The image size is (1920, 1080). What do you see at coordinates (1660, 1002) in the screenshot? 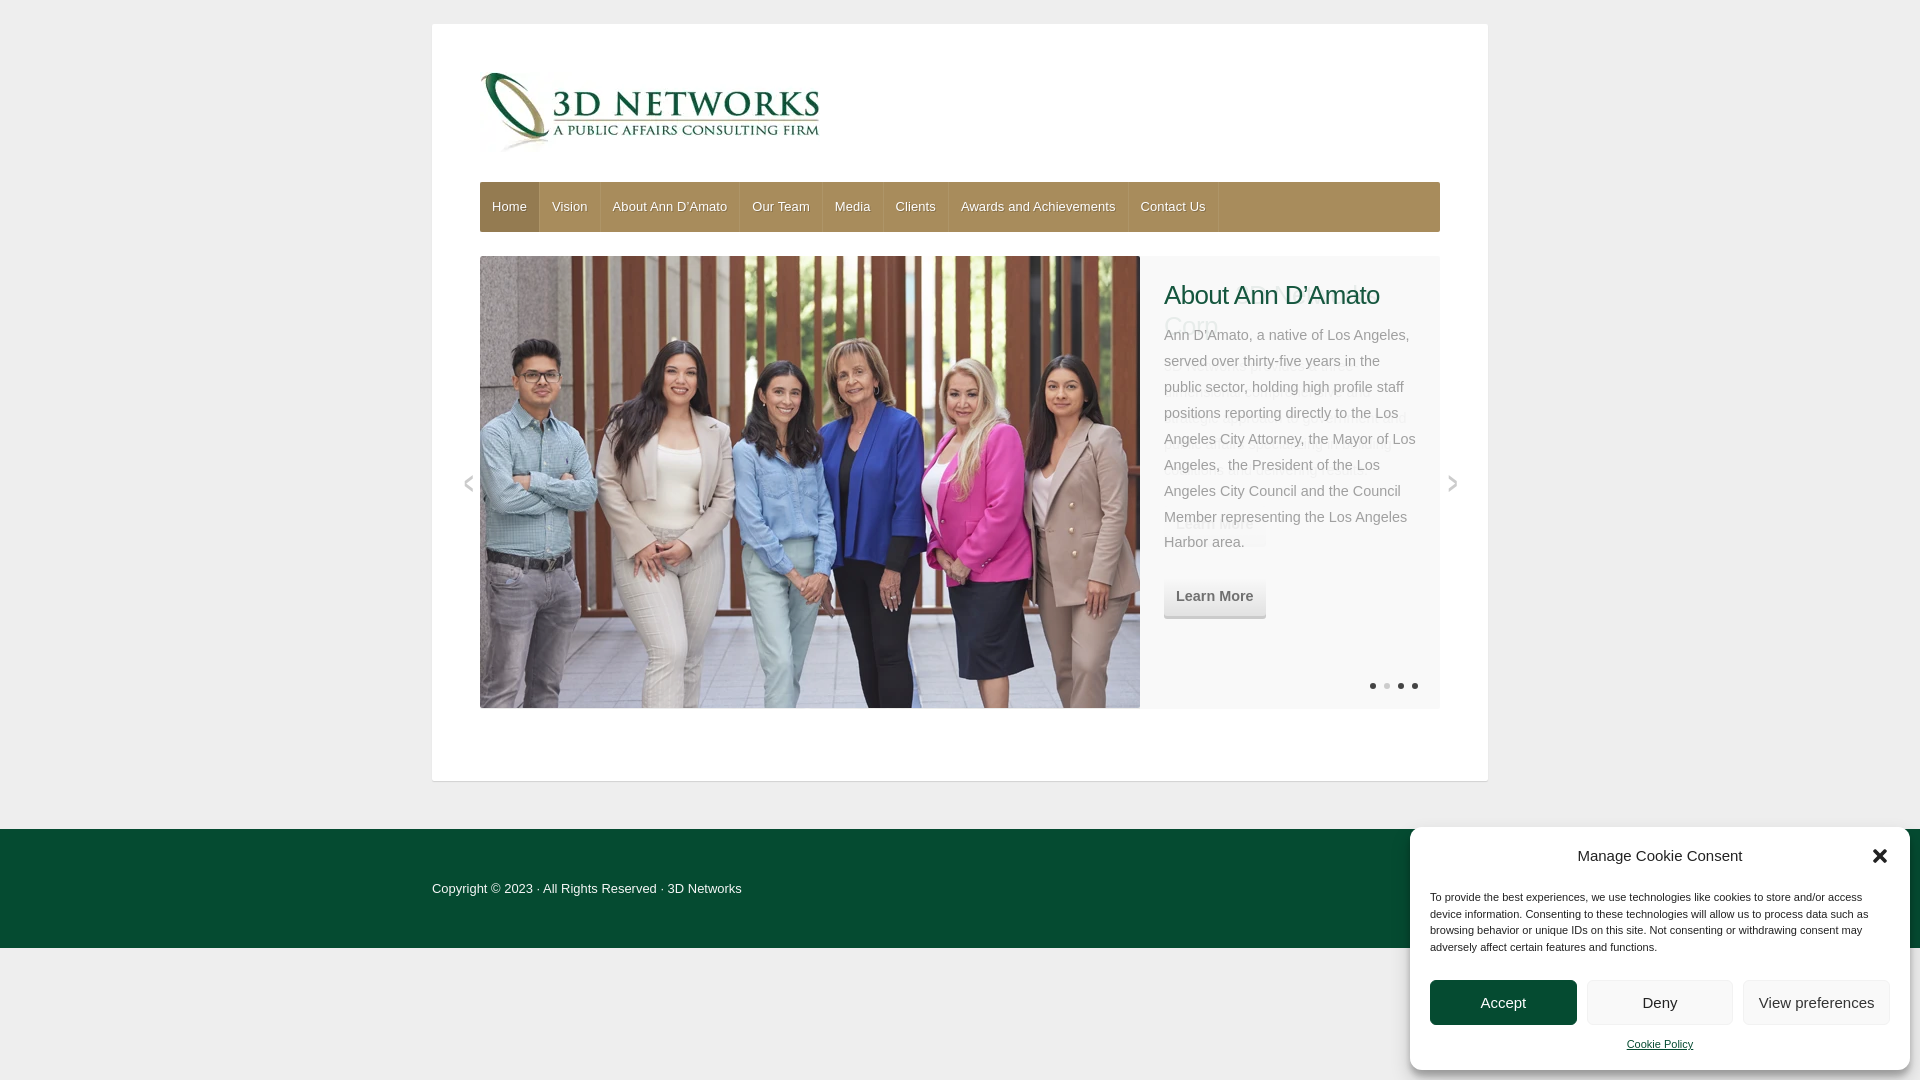
I see `Deny` at bounding box center [1660, 1002].